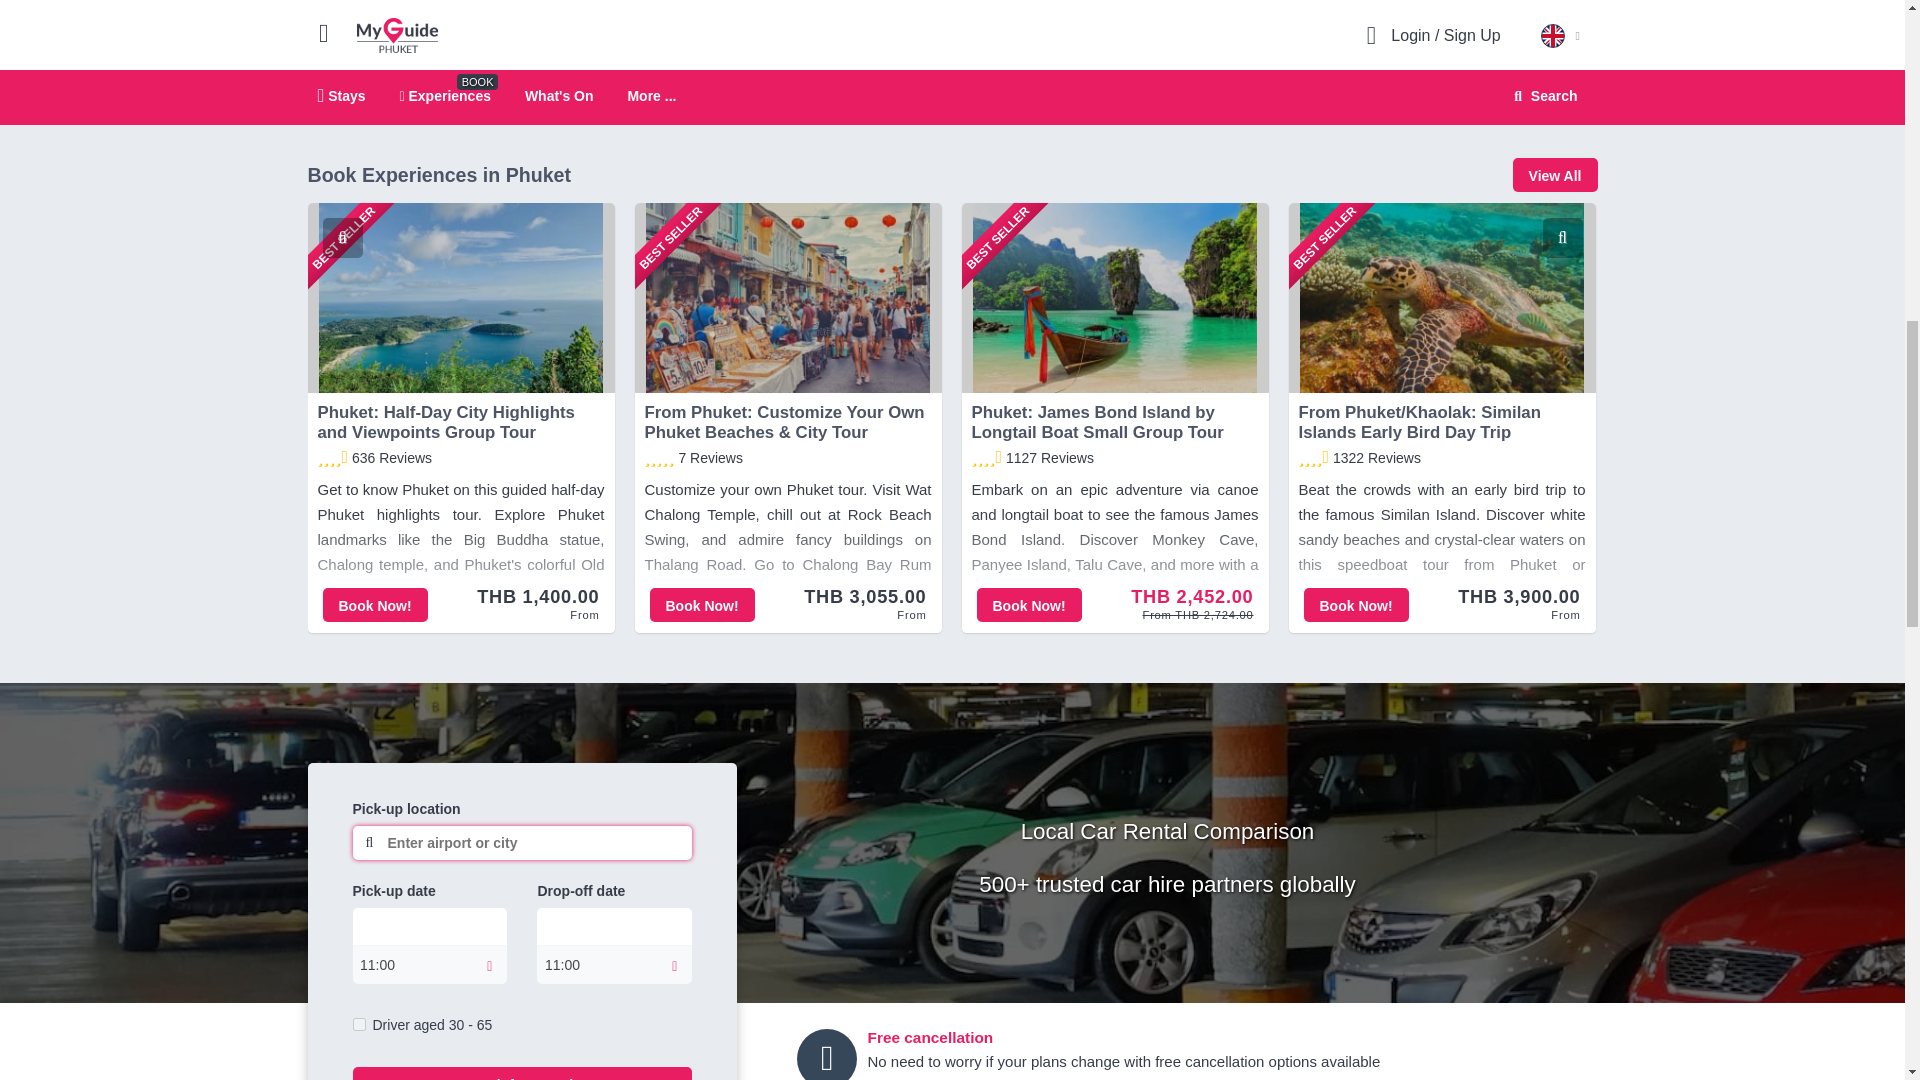  Describe the element at coordinates (358, 1024) in the screenshot. I see `on` at that location.